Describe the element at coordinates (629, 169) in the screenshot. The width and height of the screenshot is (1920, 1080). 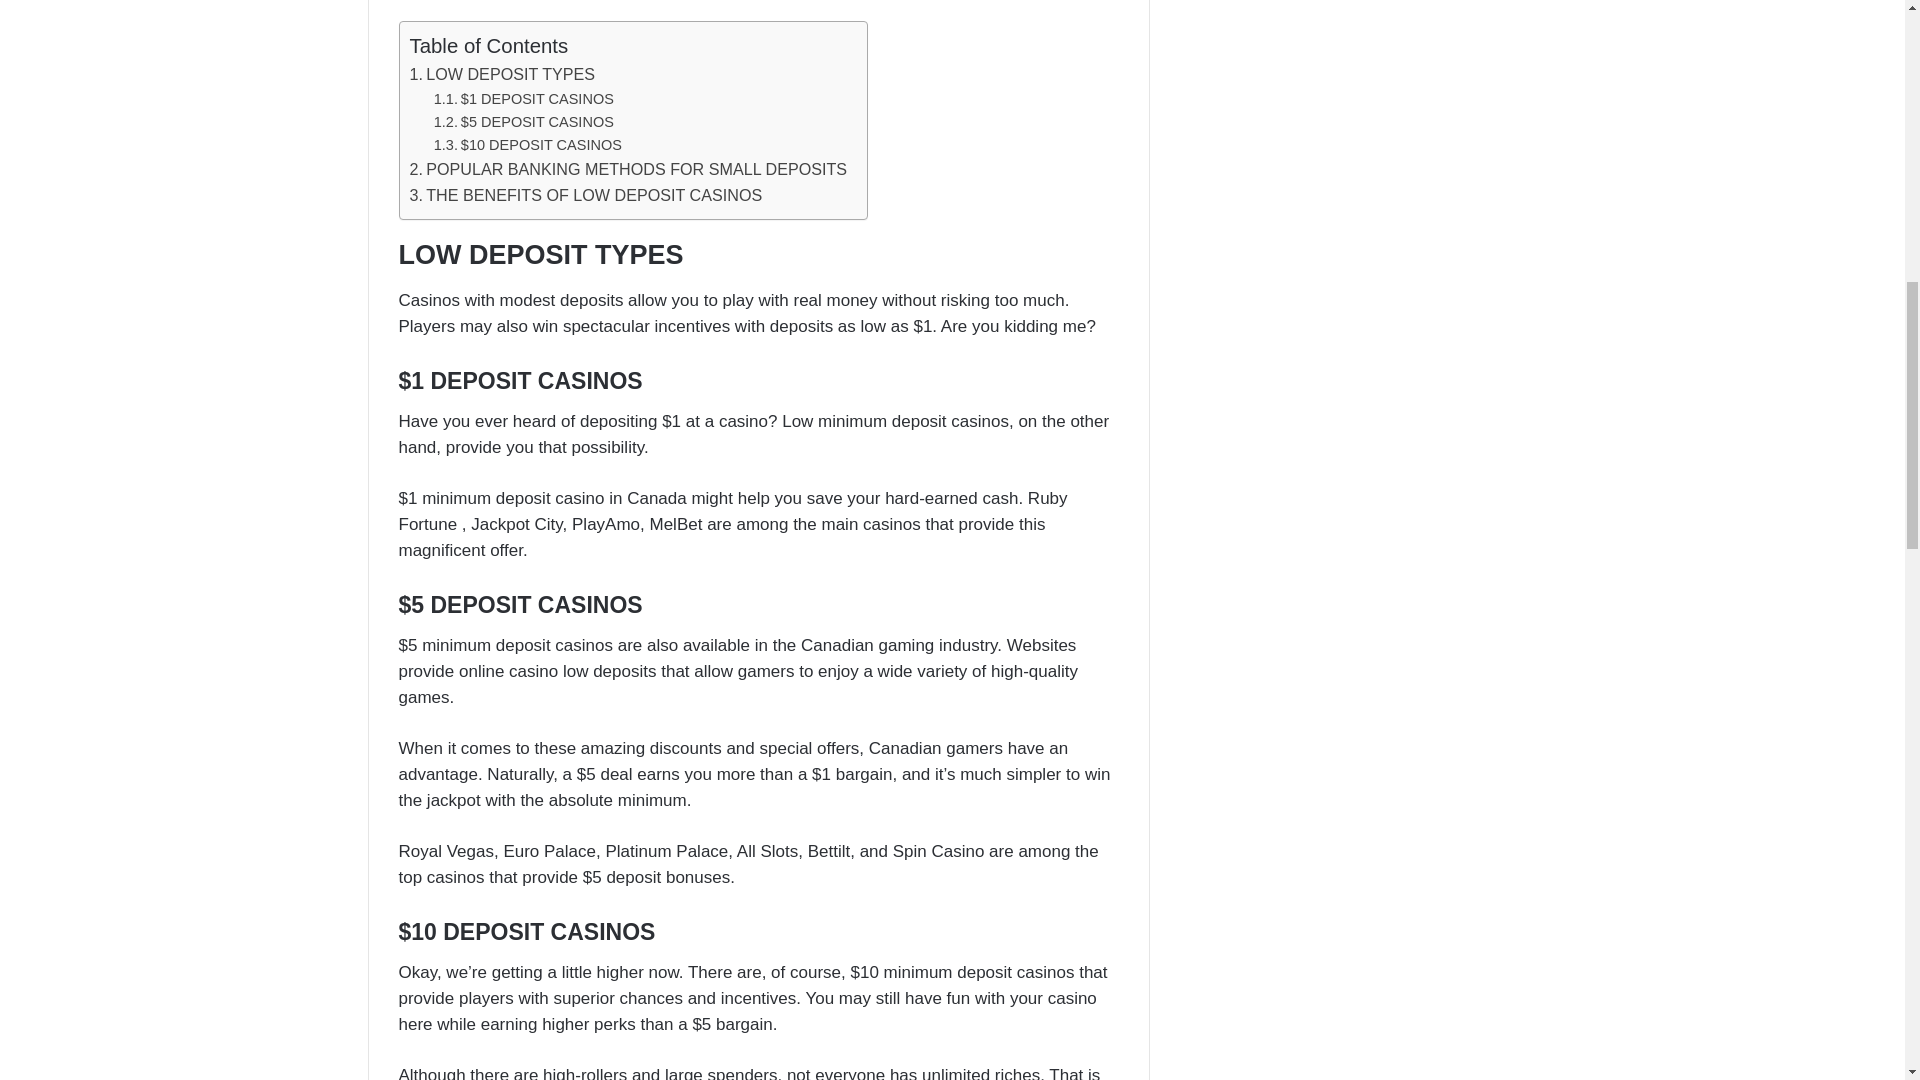
I see `POPULAR BANKING METHODS FOR SMALL DEPOSITS` at that location.